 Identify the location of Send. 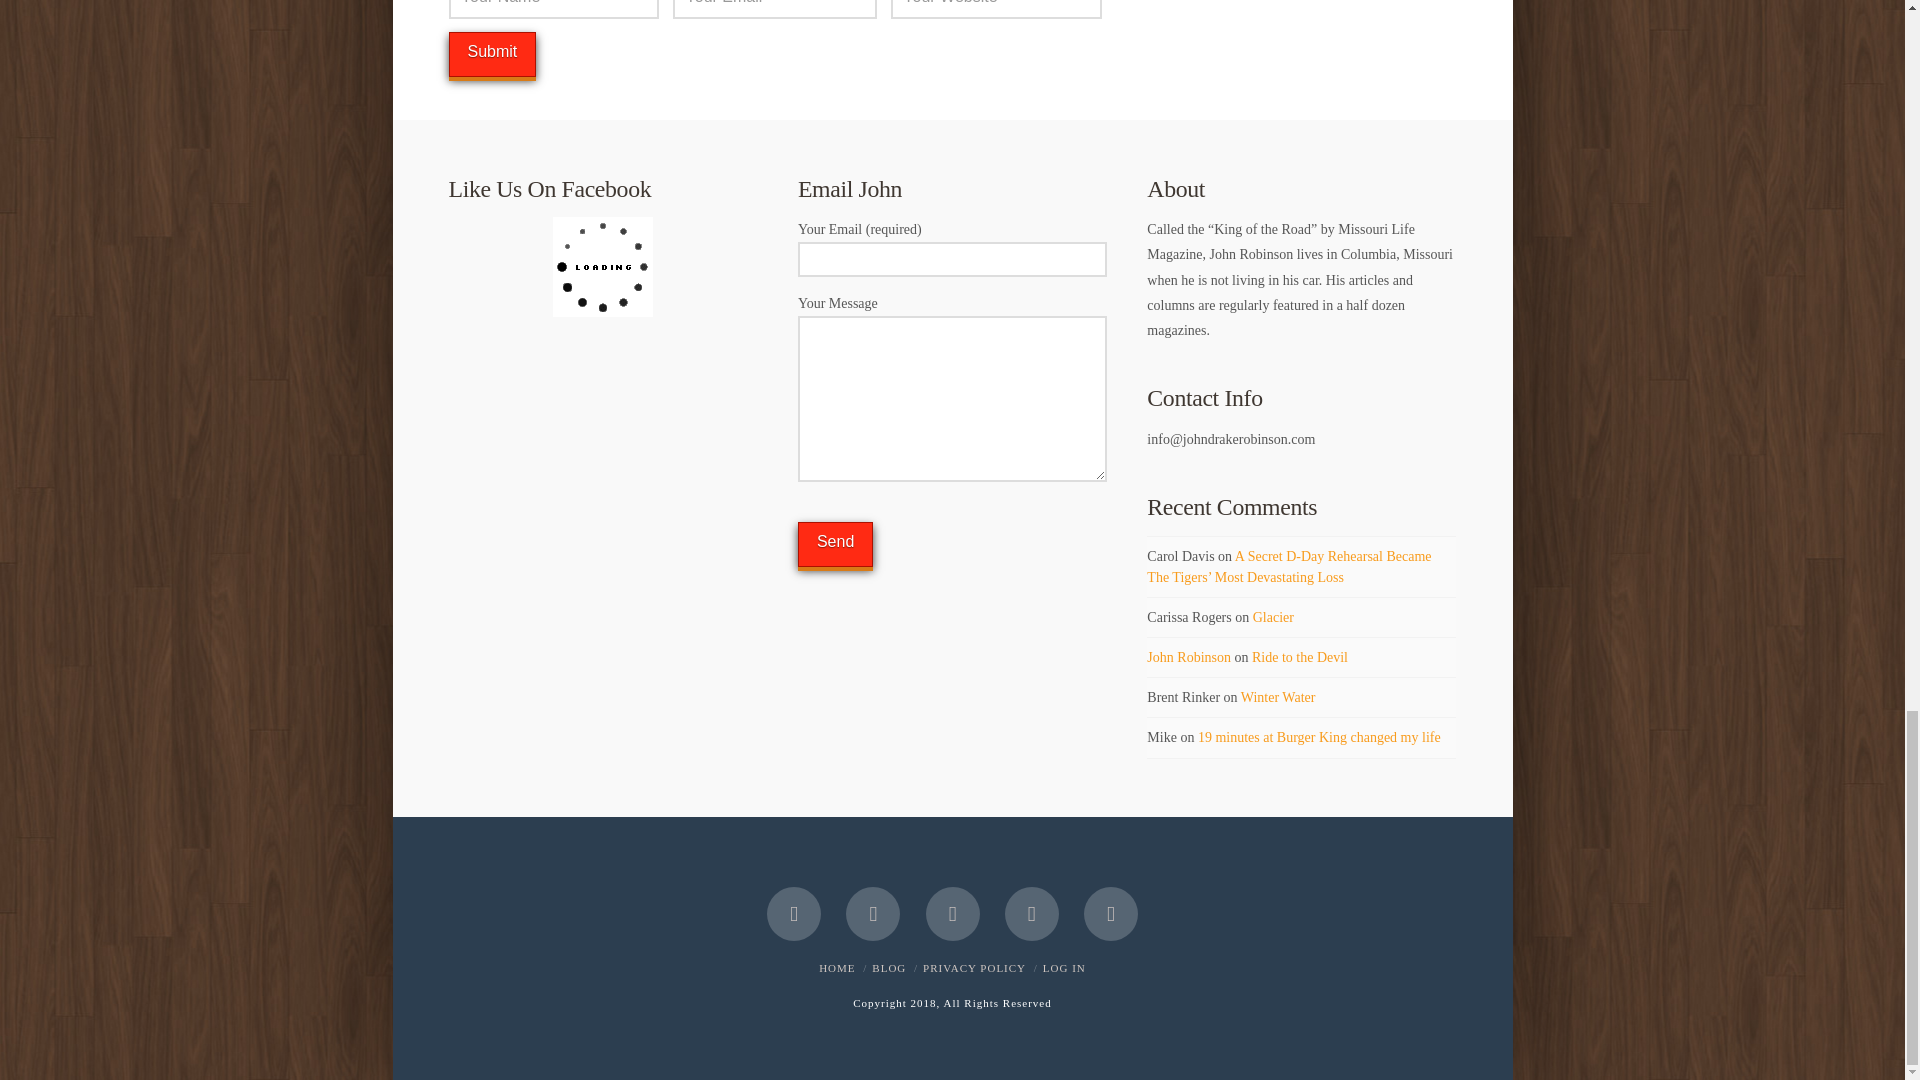
(836, 544).